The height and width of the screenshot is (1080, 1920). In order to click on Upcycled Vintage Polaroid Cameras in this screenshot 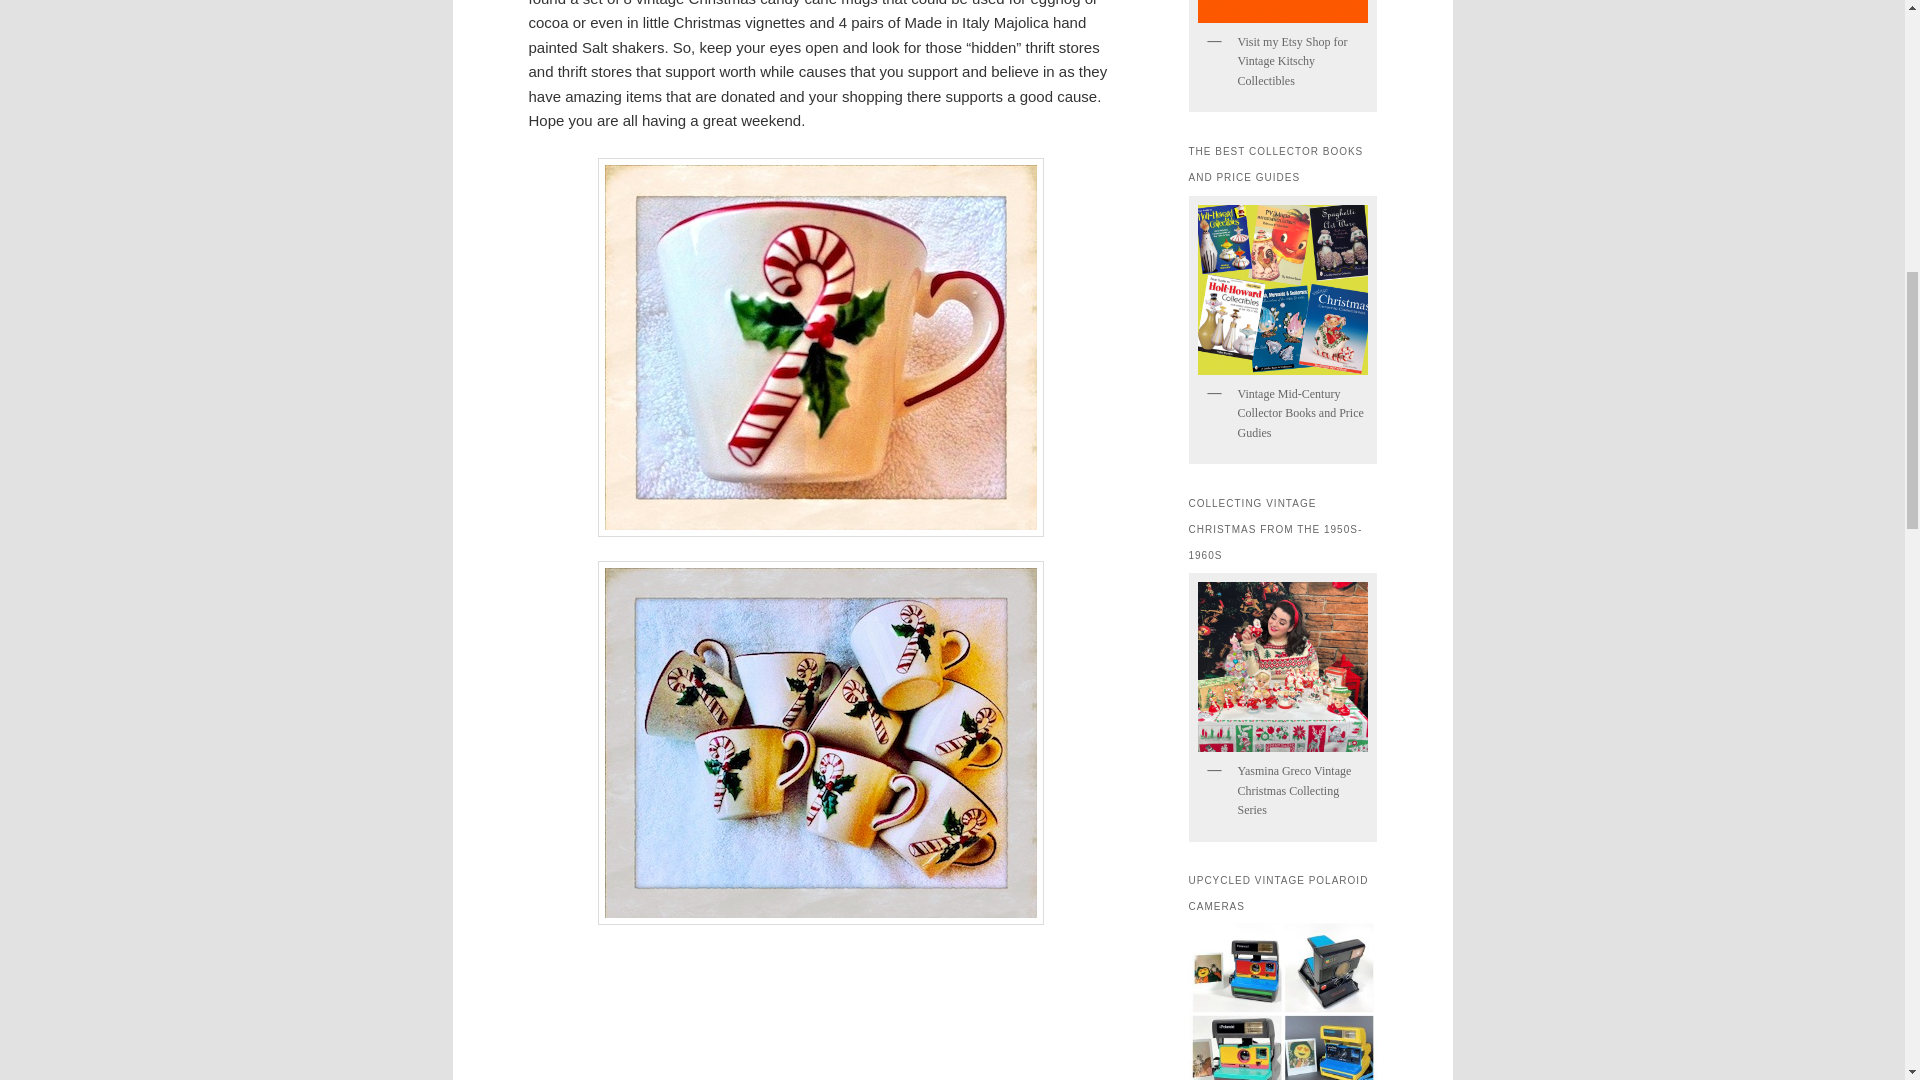, I will do `click(1282, 1000)`.